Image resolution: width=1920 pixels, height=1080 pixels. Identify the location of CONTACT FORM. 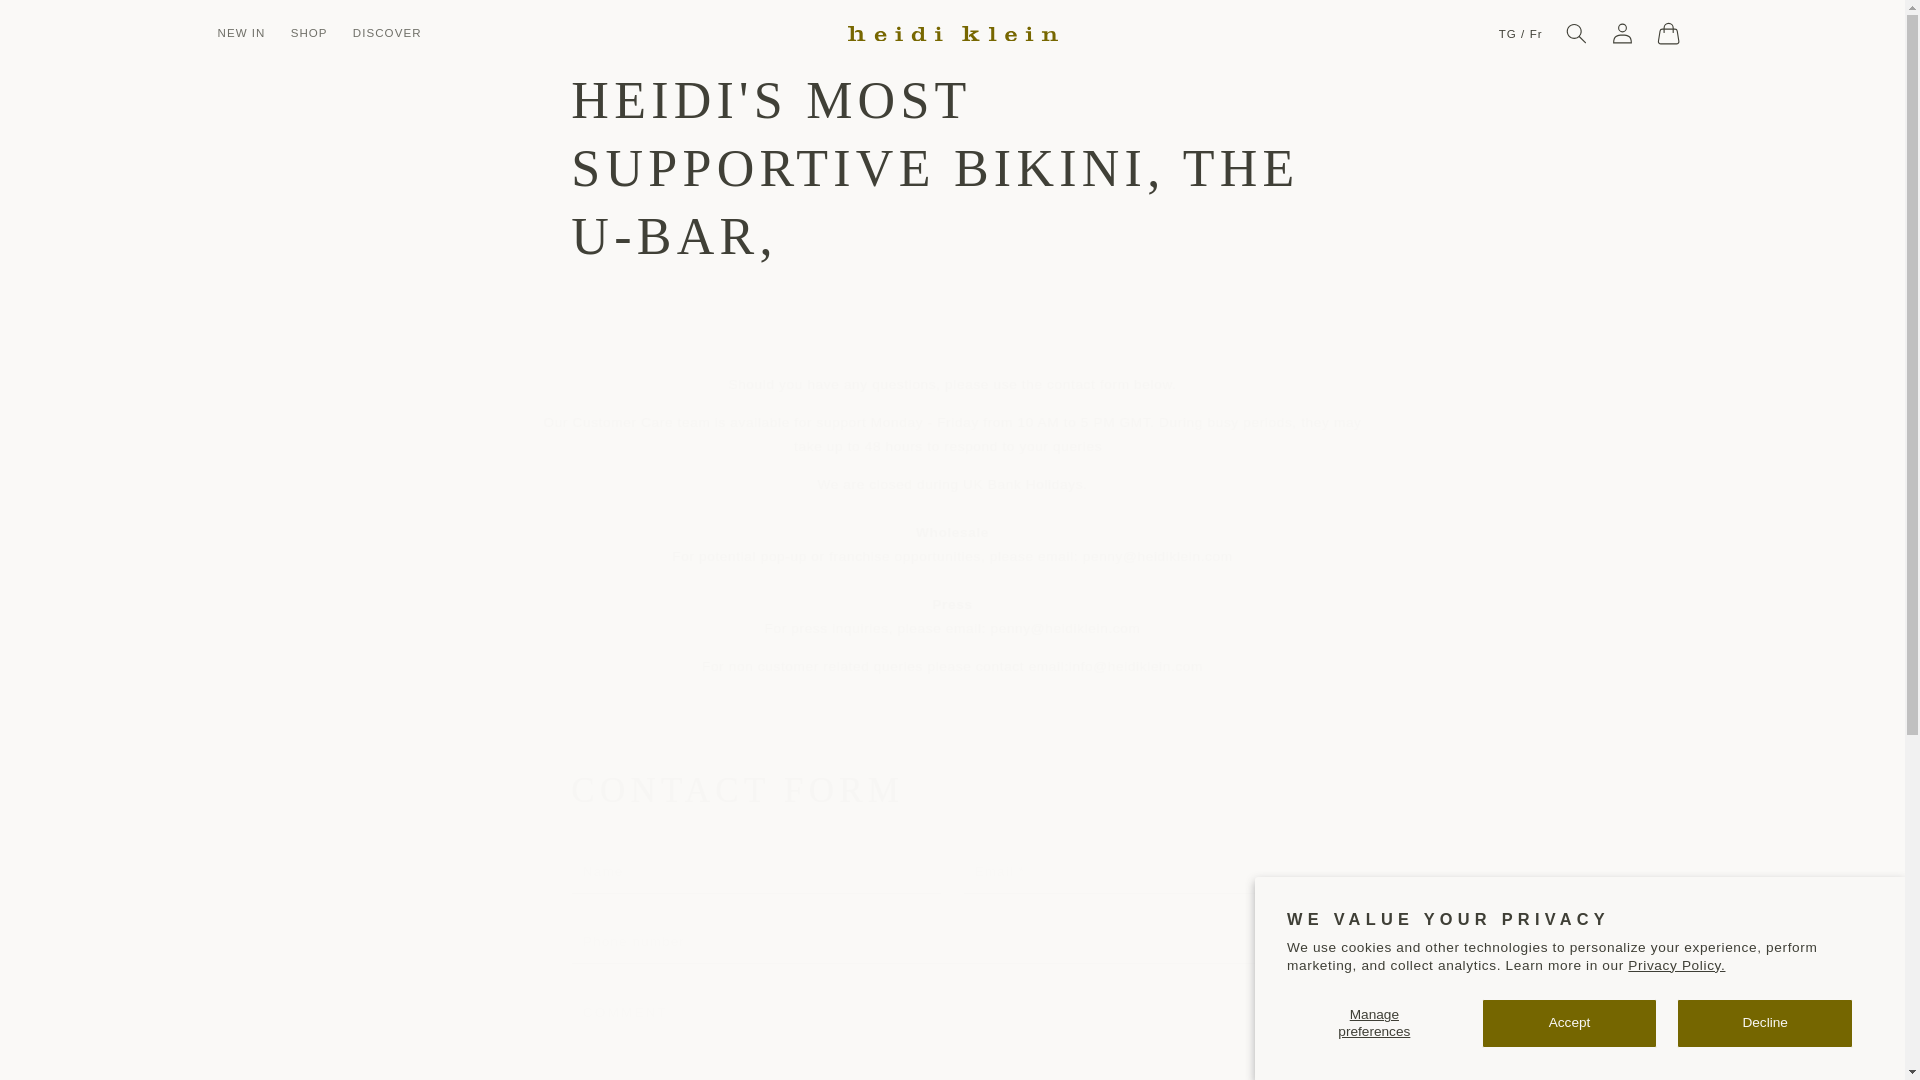
(951, 790).